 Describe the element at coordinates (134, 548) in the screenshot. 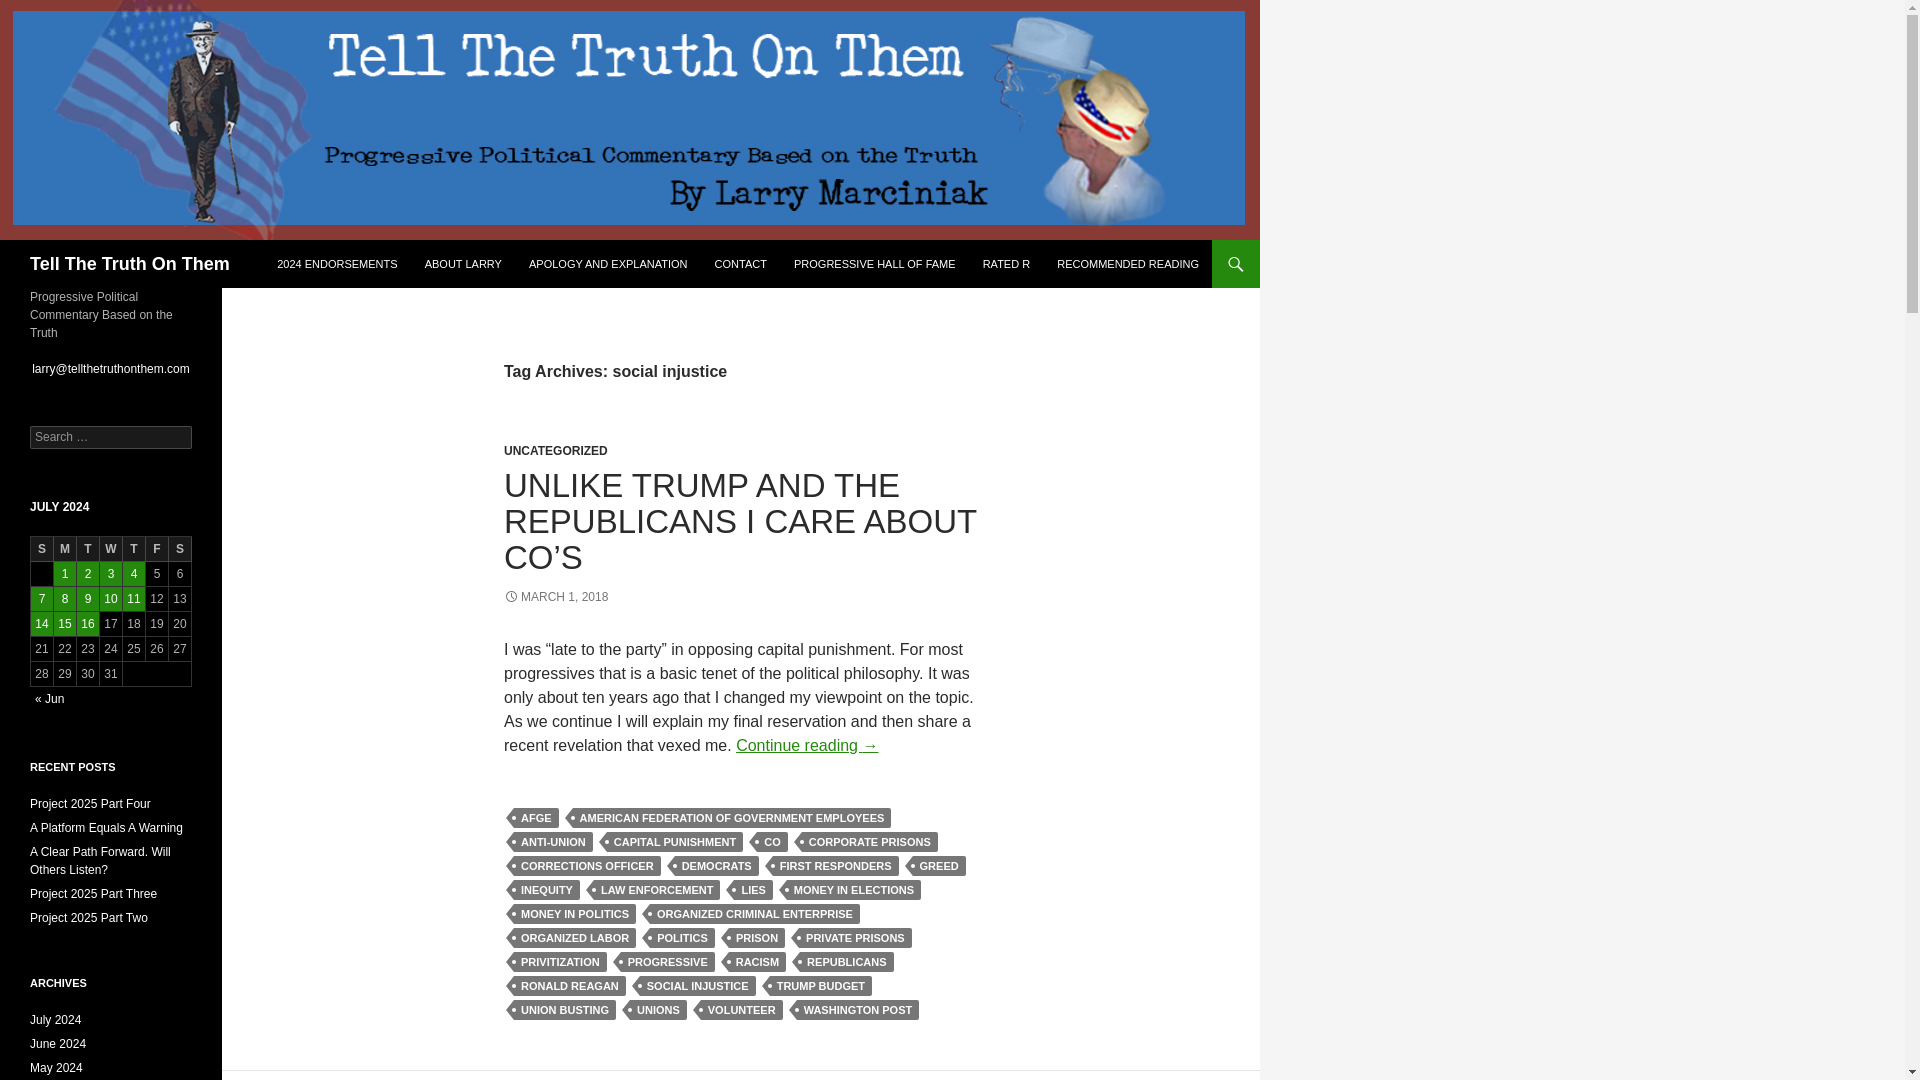

I see `Thursday` at that location.